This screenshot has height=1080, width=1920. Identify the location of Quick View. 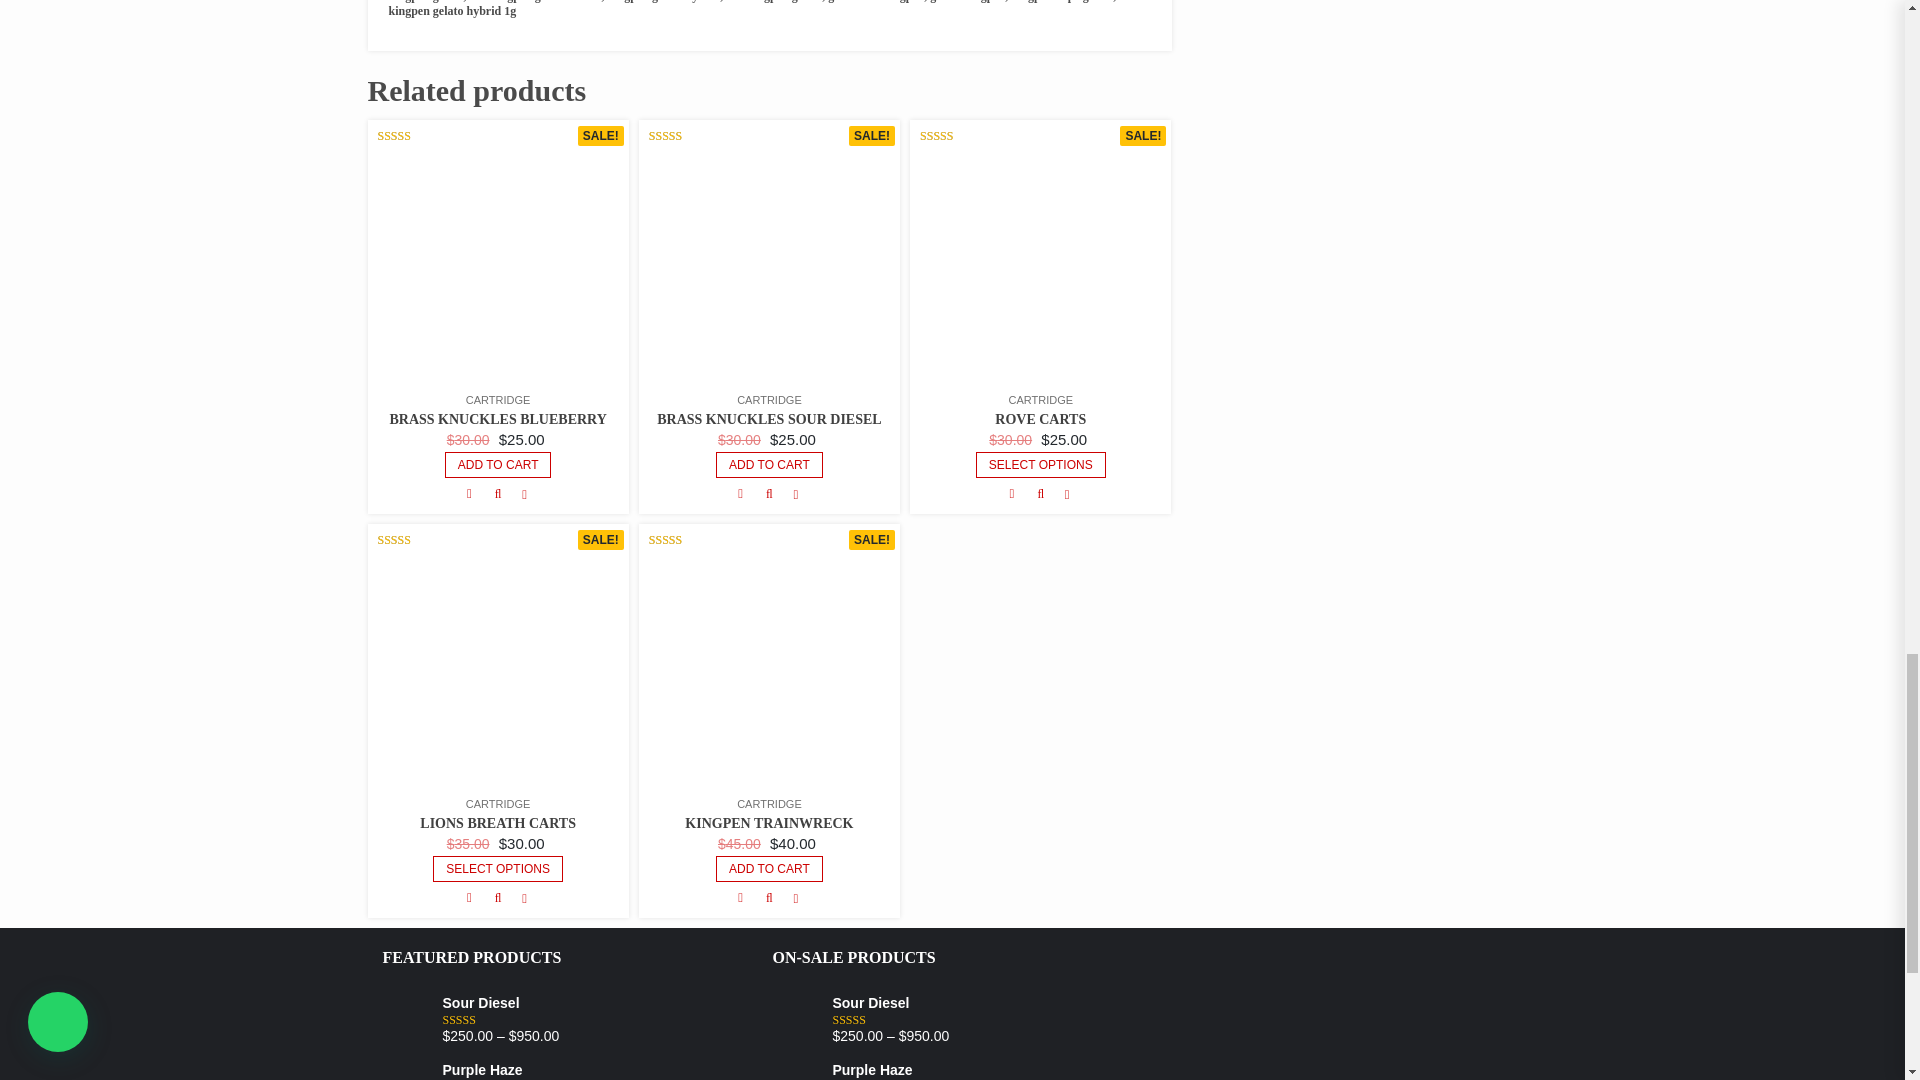
(498, 494).